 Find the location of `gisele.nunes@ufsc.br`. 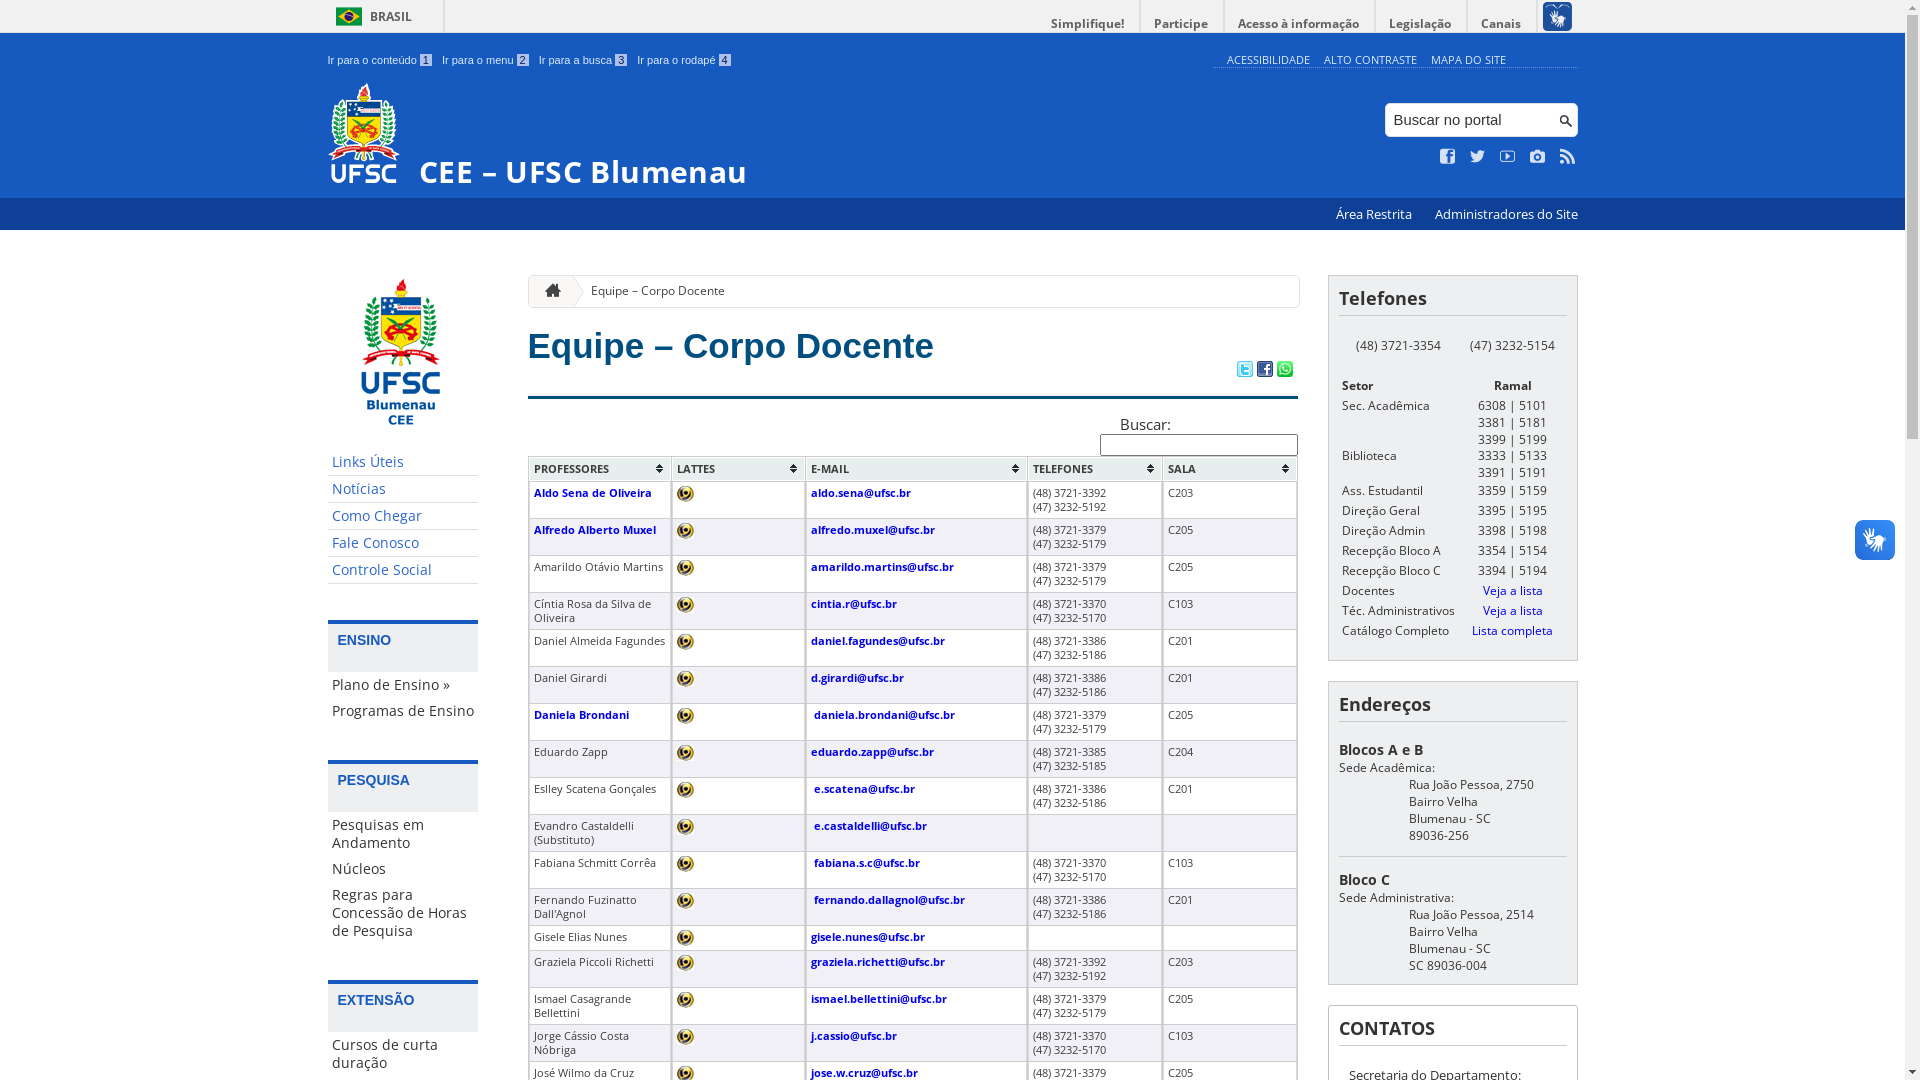

gisele.nunes@ufsc.br is located at coordinates (868, 937).